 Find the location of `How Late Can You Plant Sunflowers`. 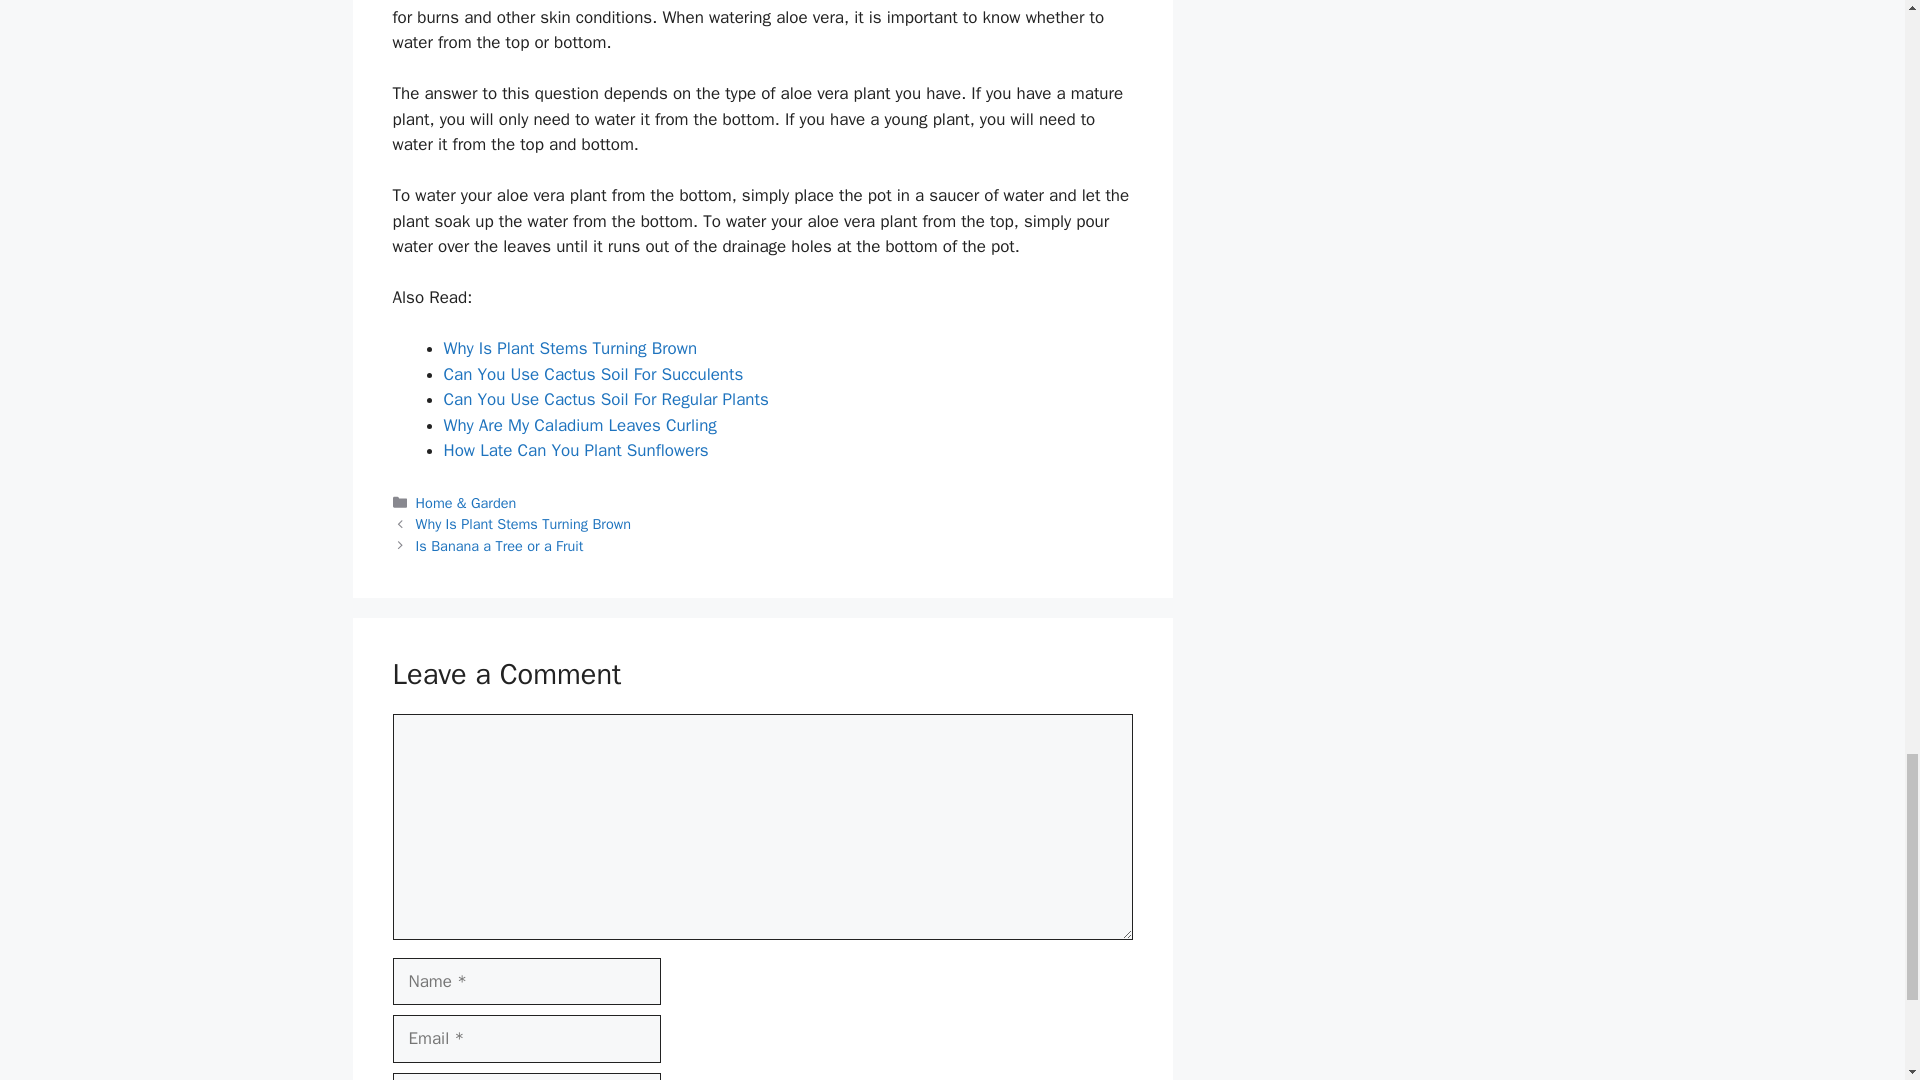

How Late Can You Plant Sunflowers is located at coordinates (576, 450).